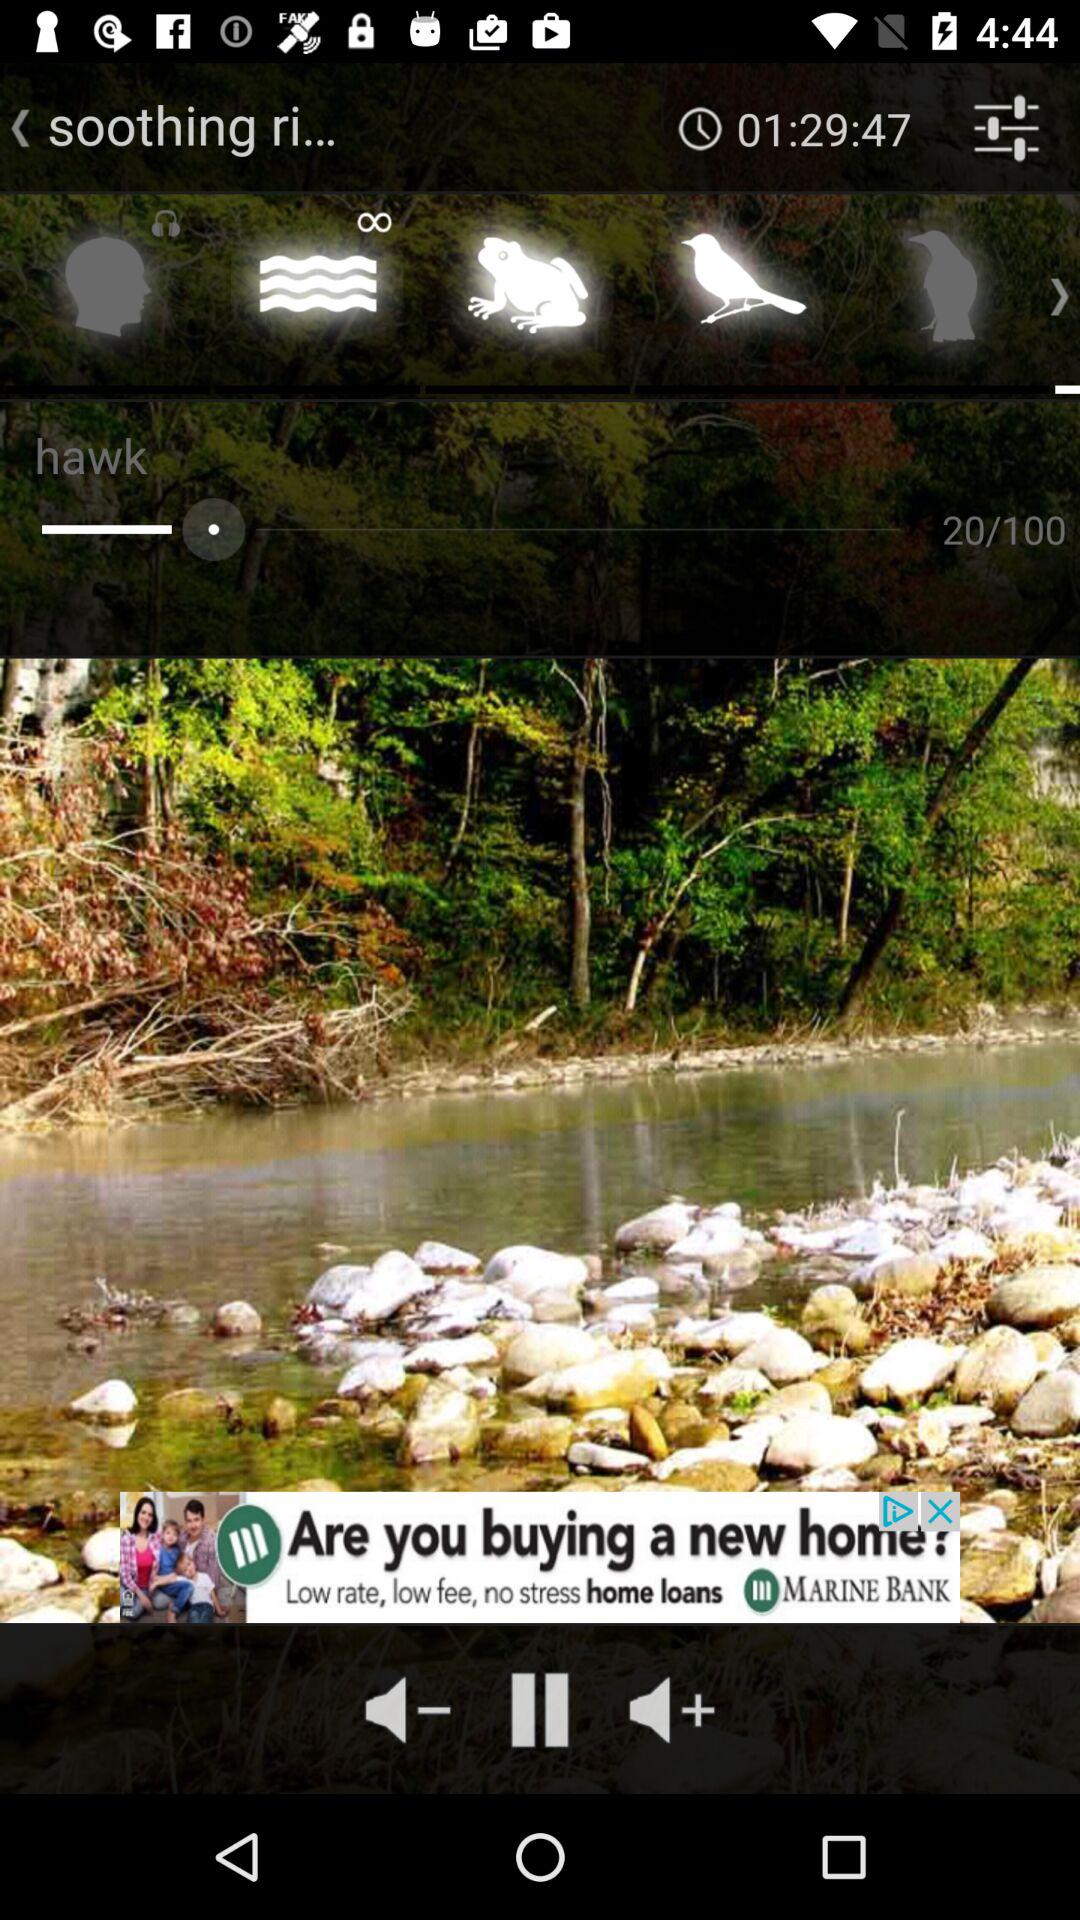 The width and height of the screenshot is (1080, 1920). Describe the element at coordinates (318, 292) in the screenshot. I see `water sounds loop` at that location.